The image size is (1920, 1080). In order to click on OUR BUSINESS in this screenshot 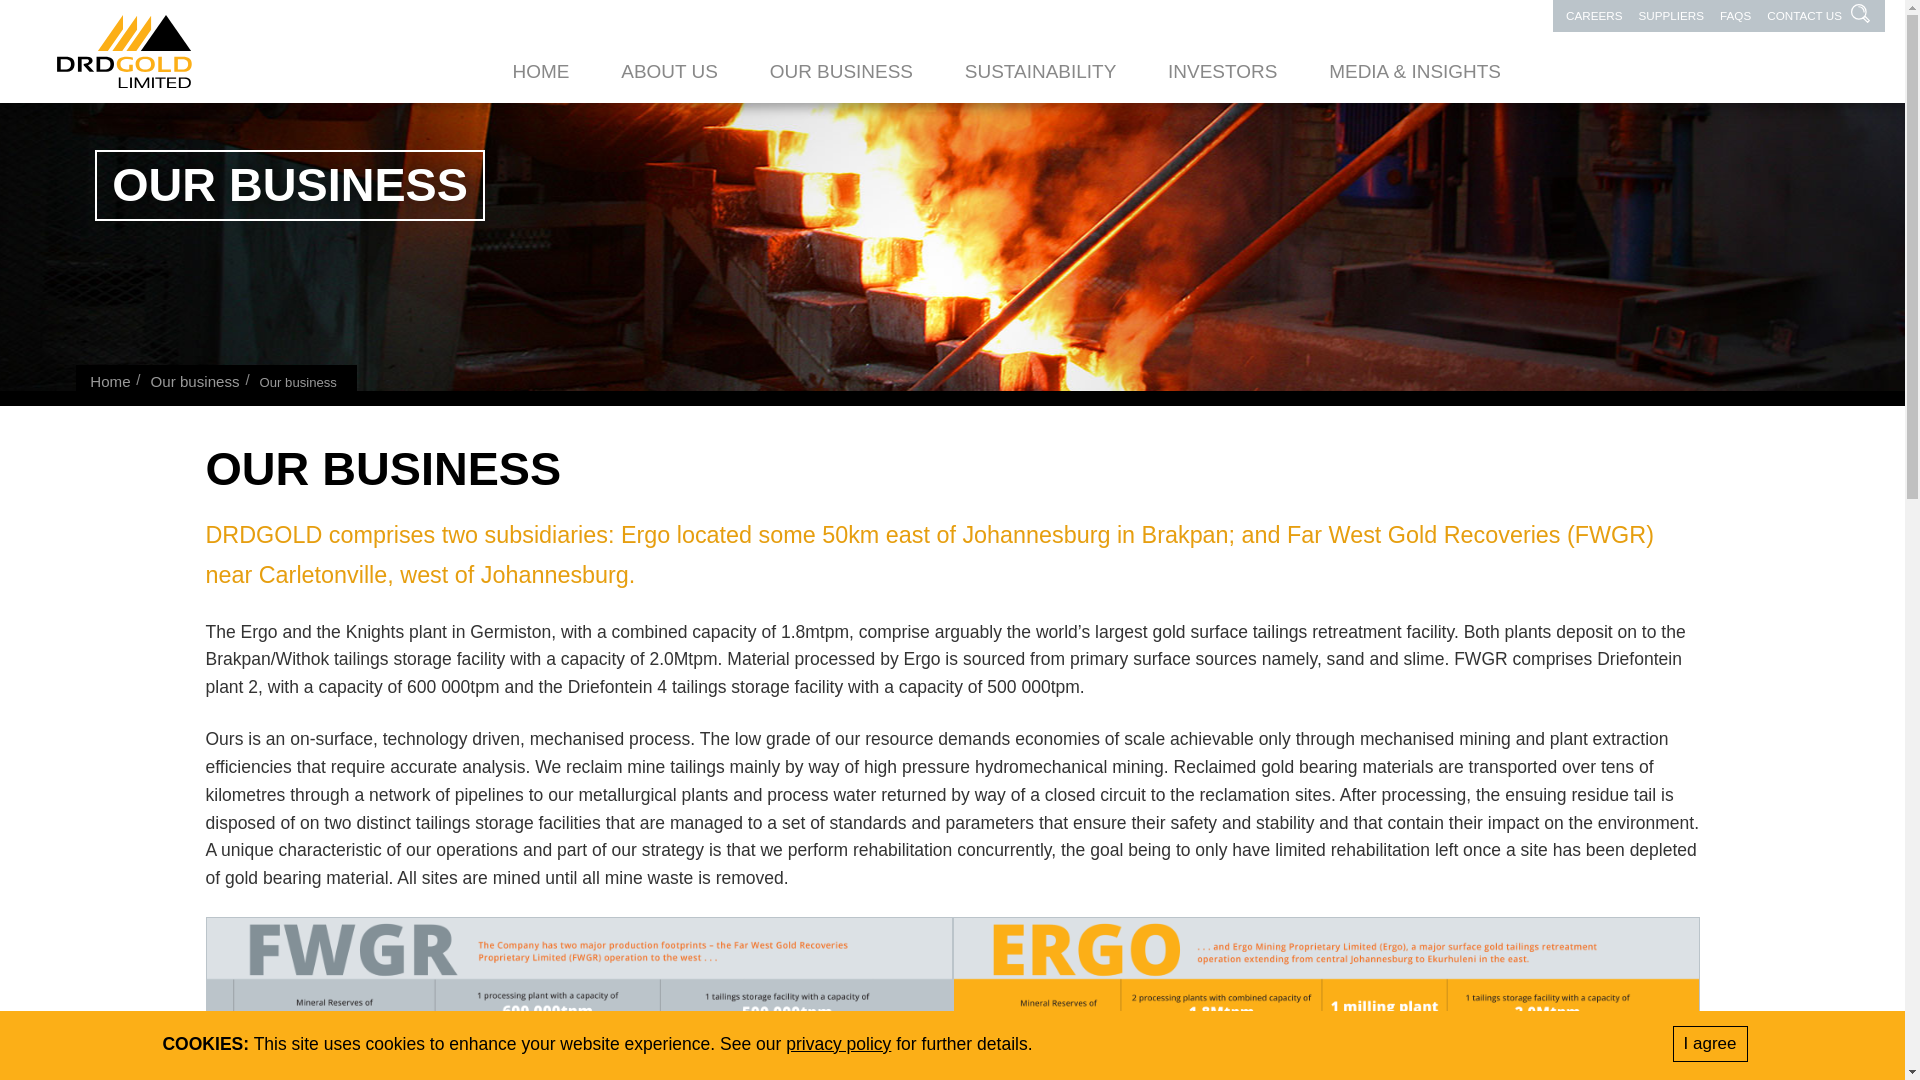, I will do `click(841, 72)`.